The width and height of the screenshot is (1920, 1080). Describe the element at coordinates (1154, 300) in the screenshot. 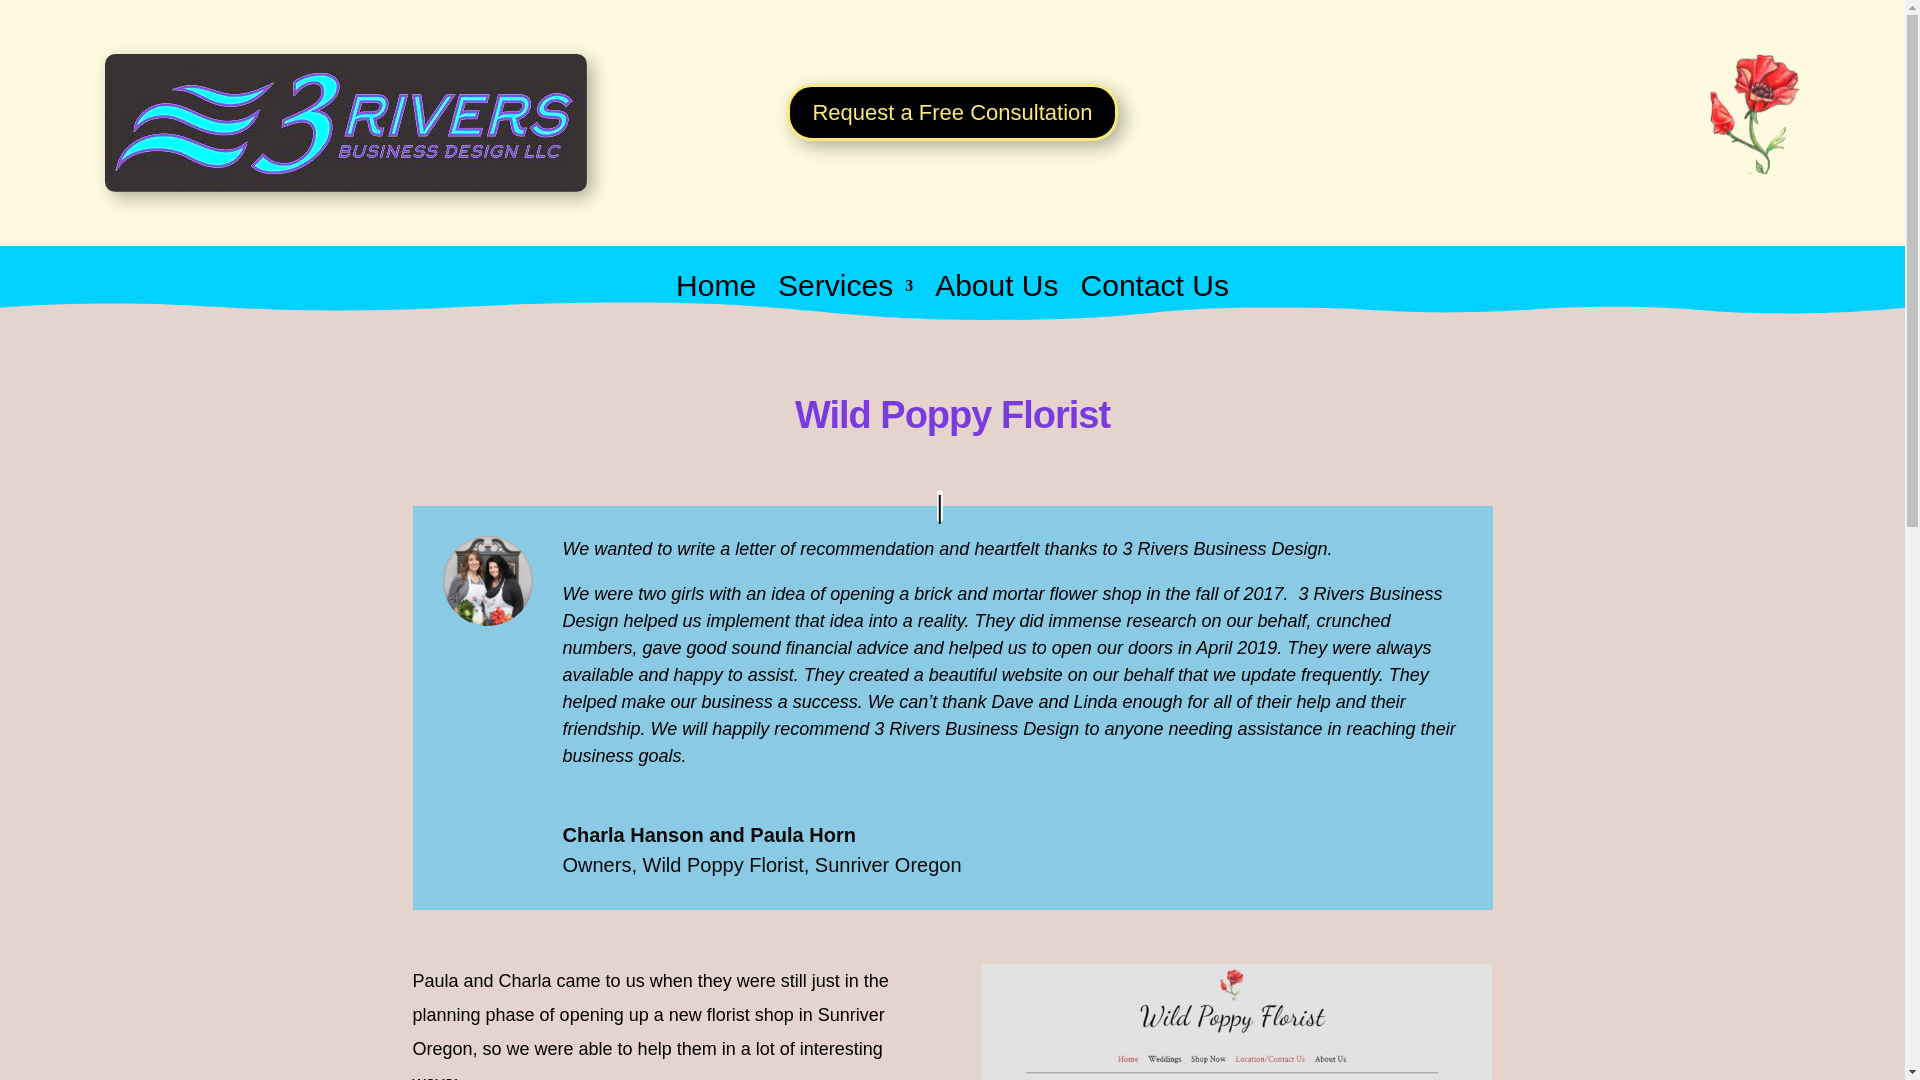

I see `Contact Us` at that location.